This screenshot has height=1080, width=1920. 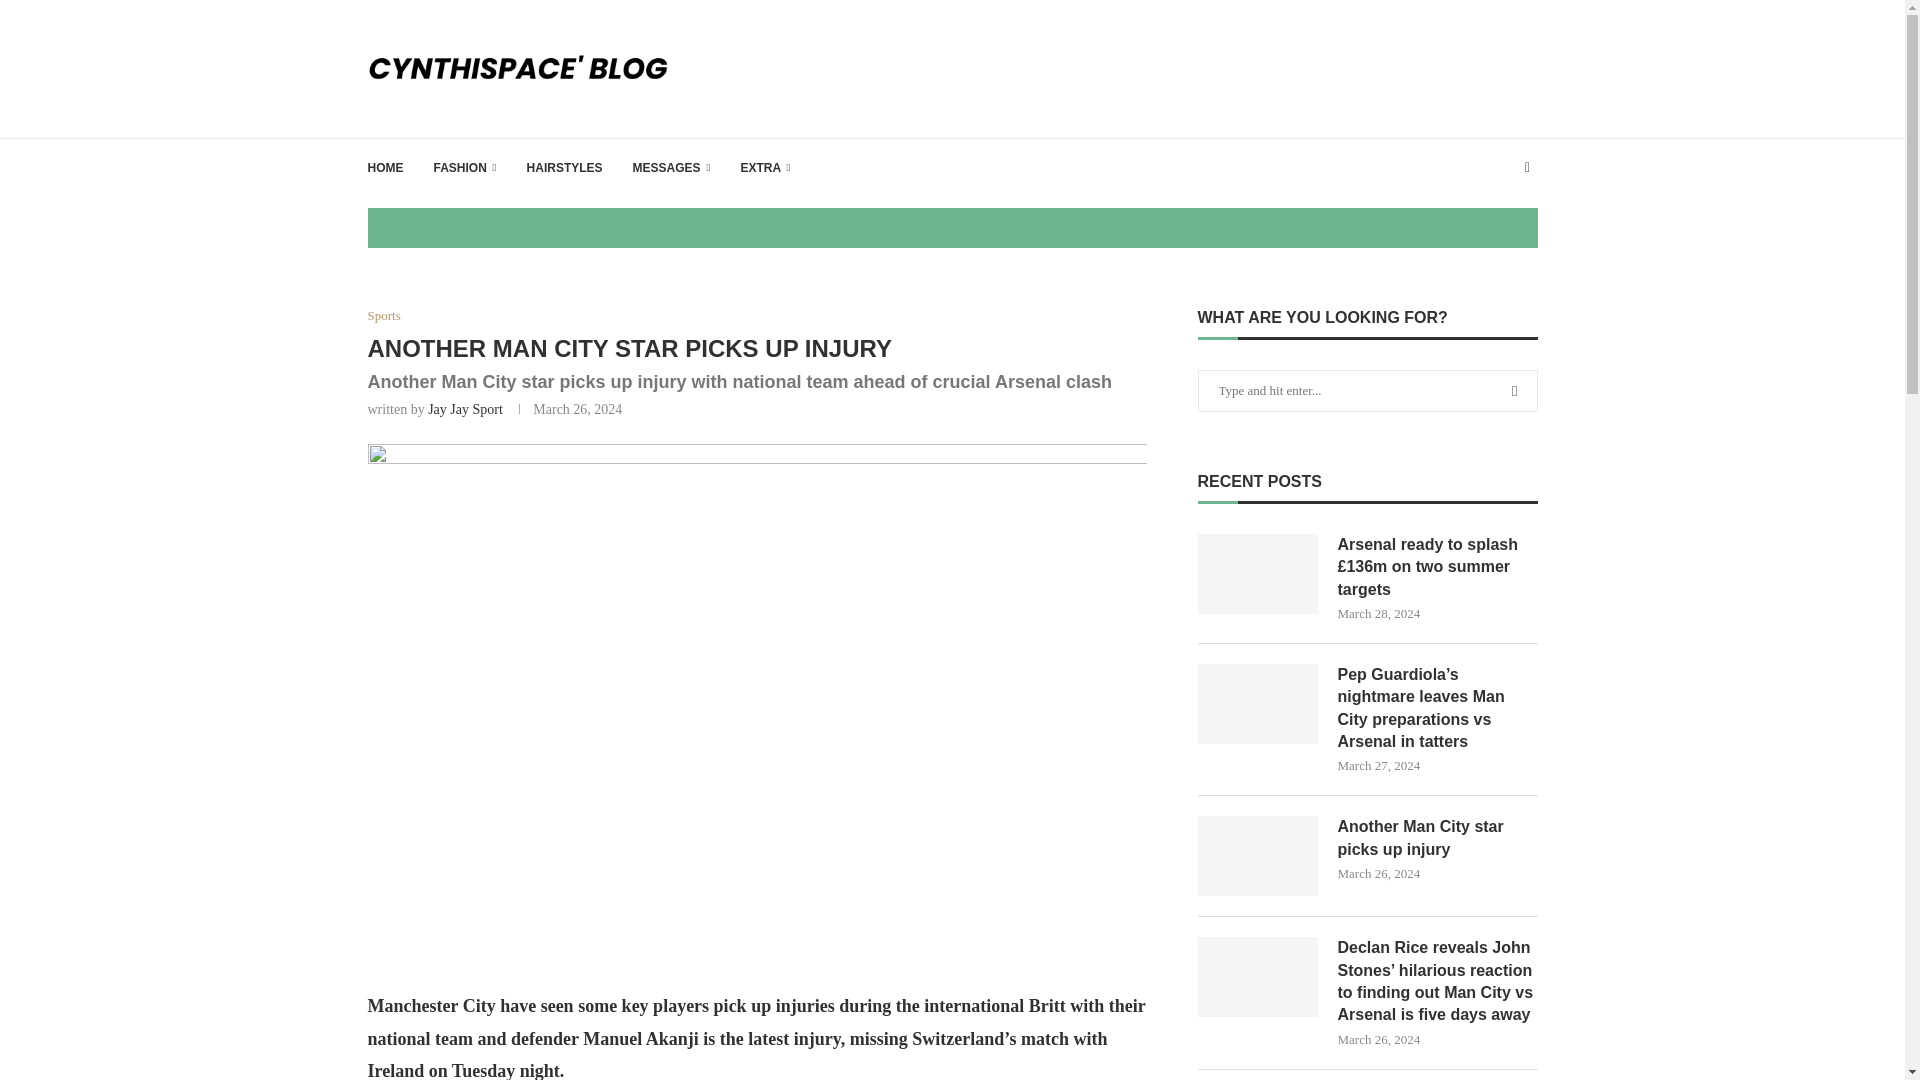 What do you see at coordinates (564, 168) in the screenshot?
I see `HAIRSTYLES` at bounding box center [564, 168].